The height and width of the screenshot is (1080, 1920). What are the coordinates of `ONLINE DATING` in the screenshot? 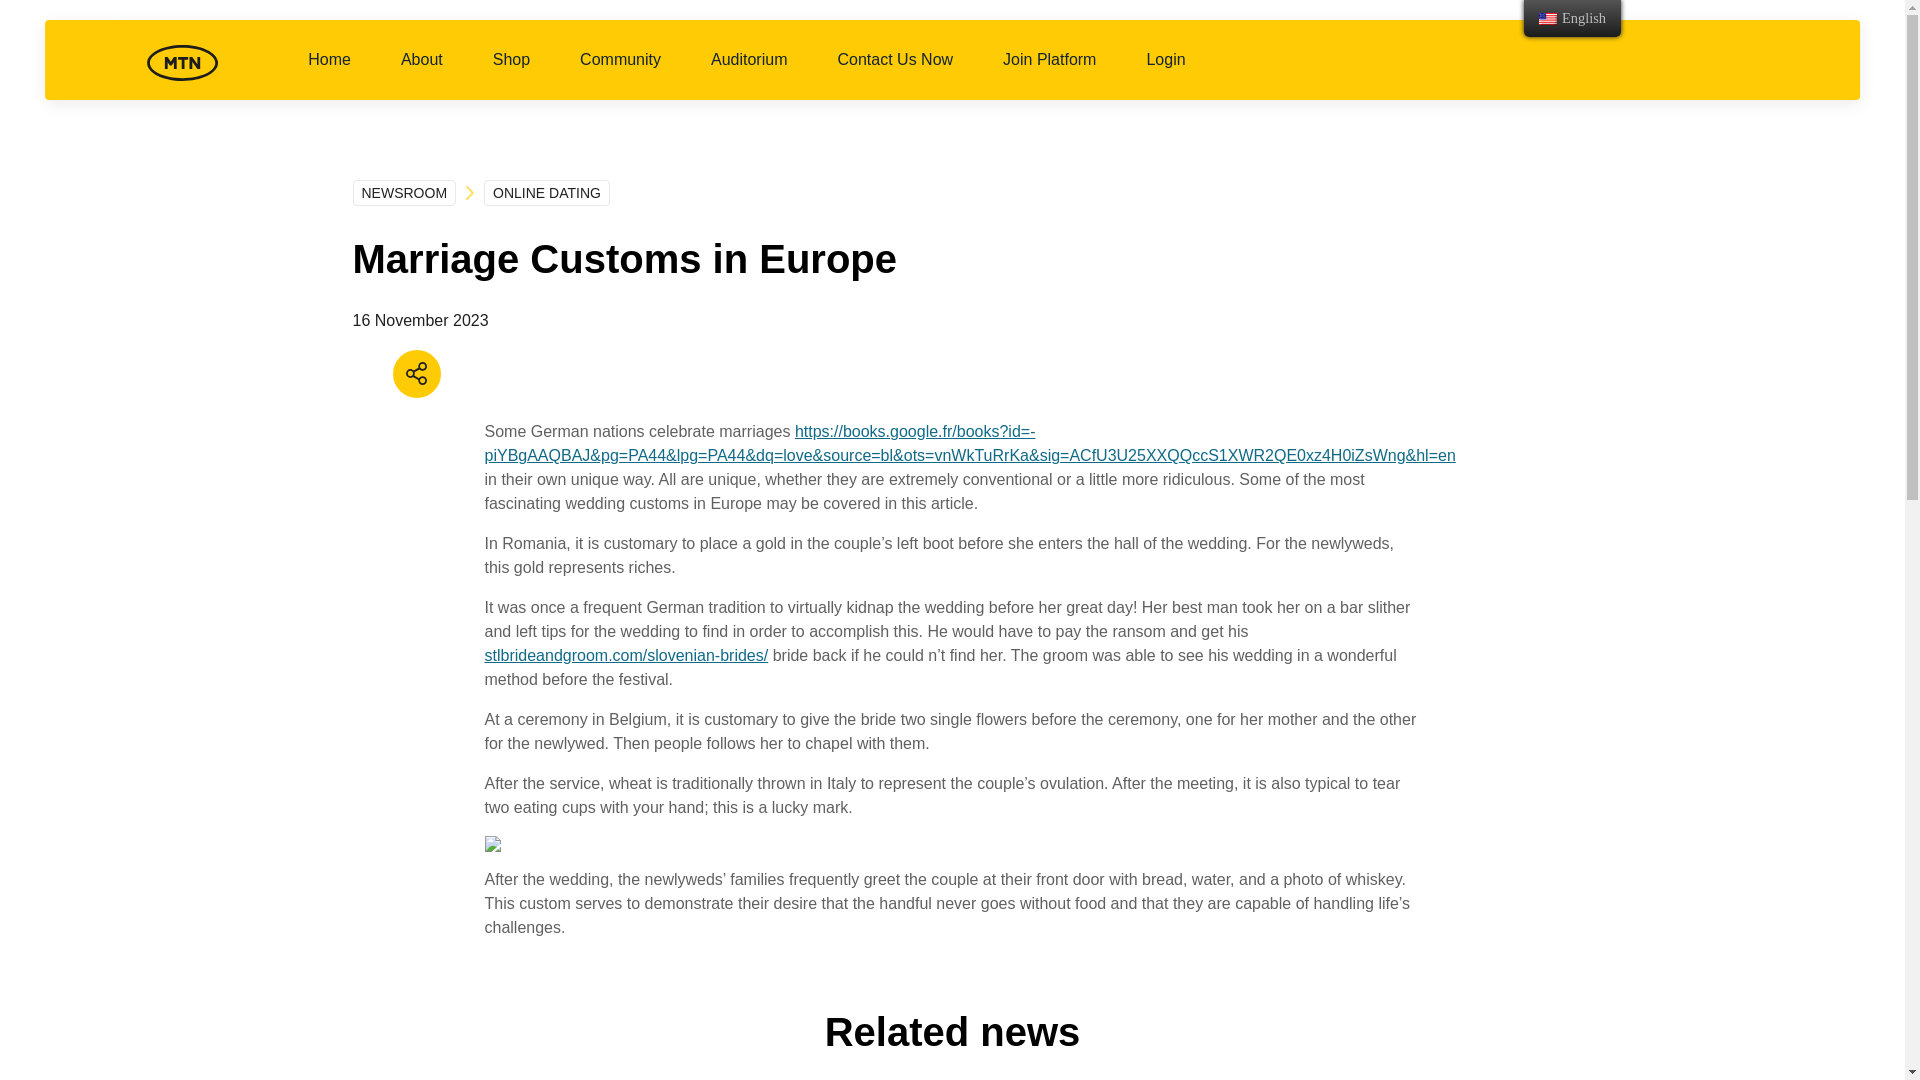 It's located at (546, 193).